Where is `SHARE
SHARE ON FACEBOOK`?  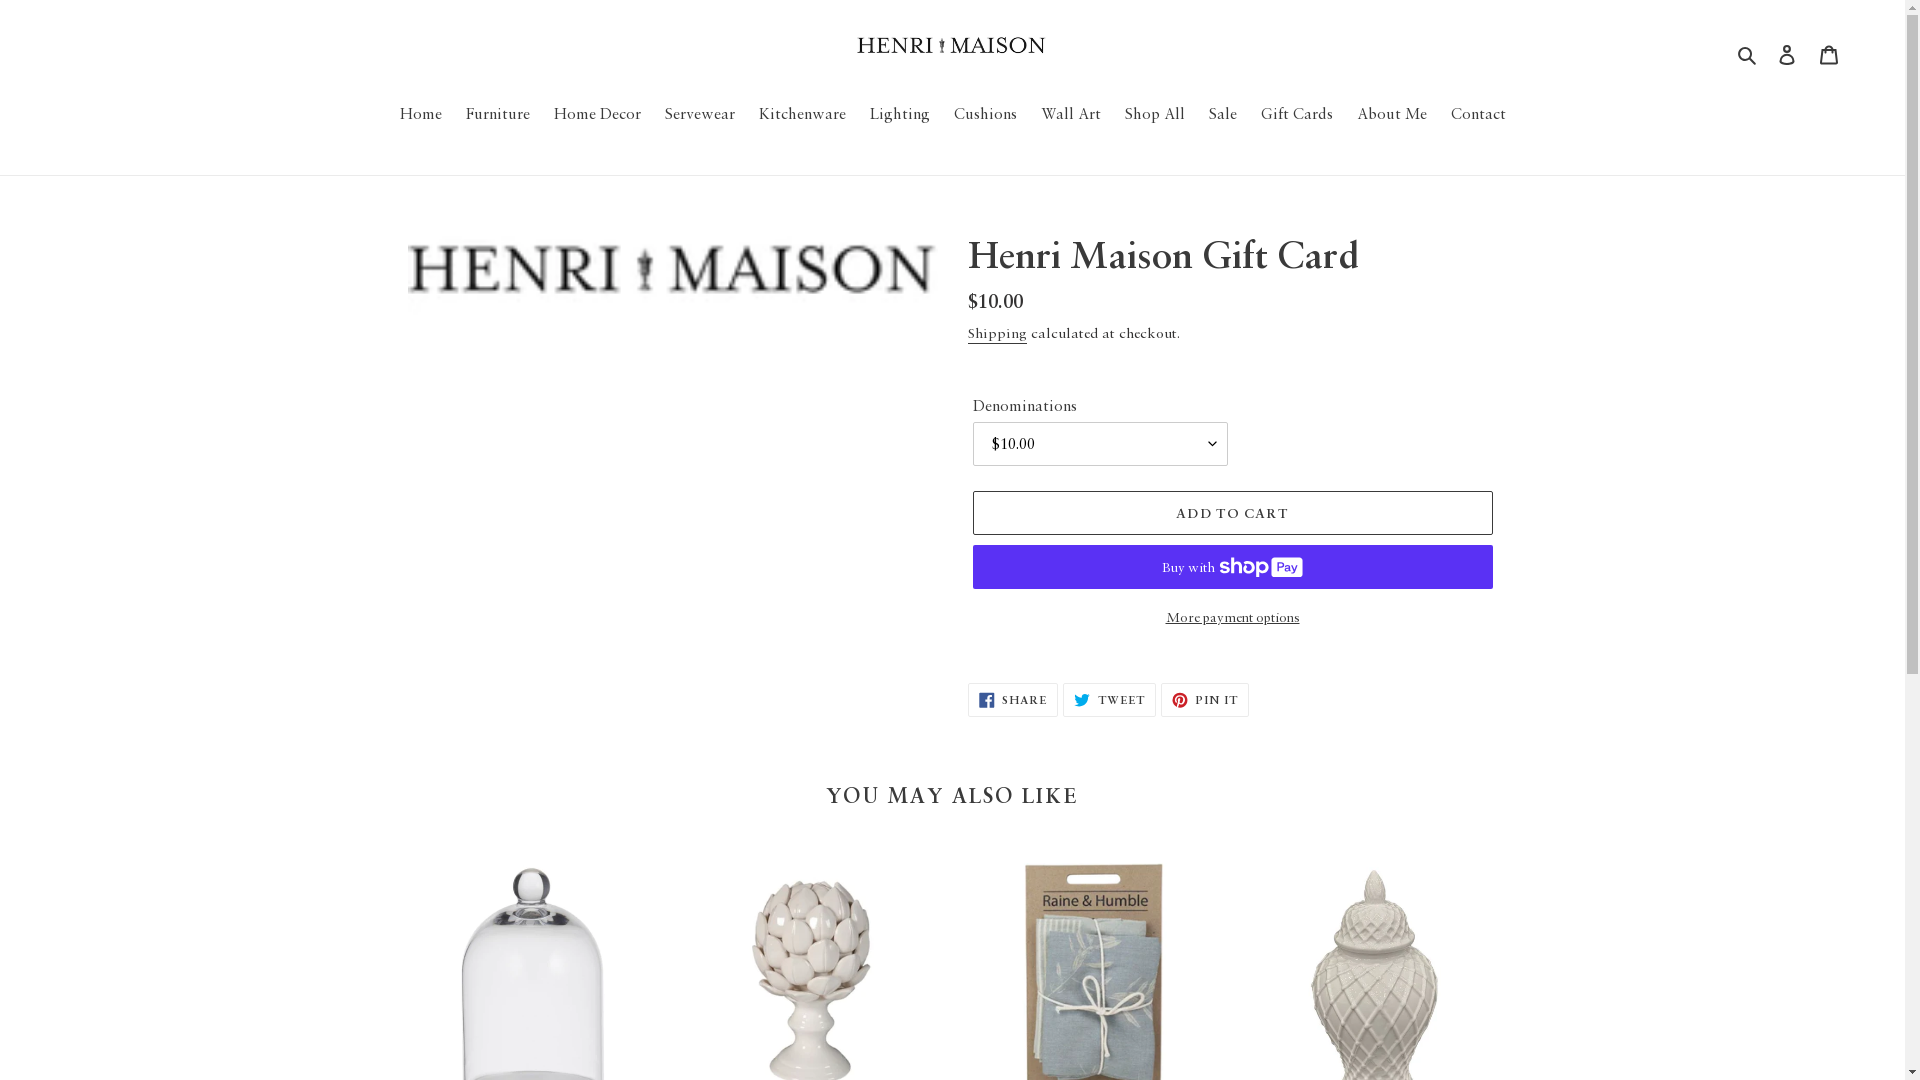 SHARE
SHARE ON FACEBOOK is located at coordinates (1014, 700).